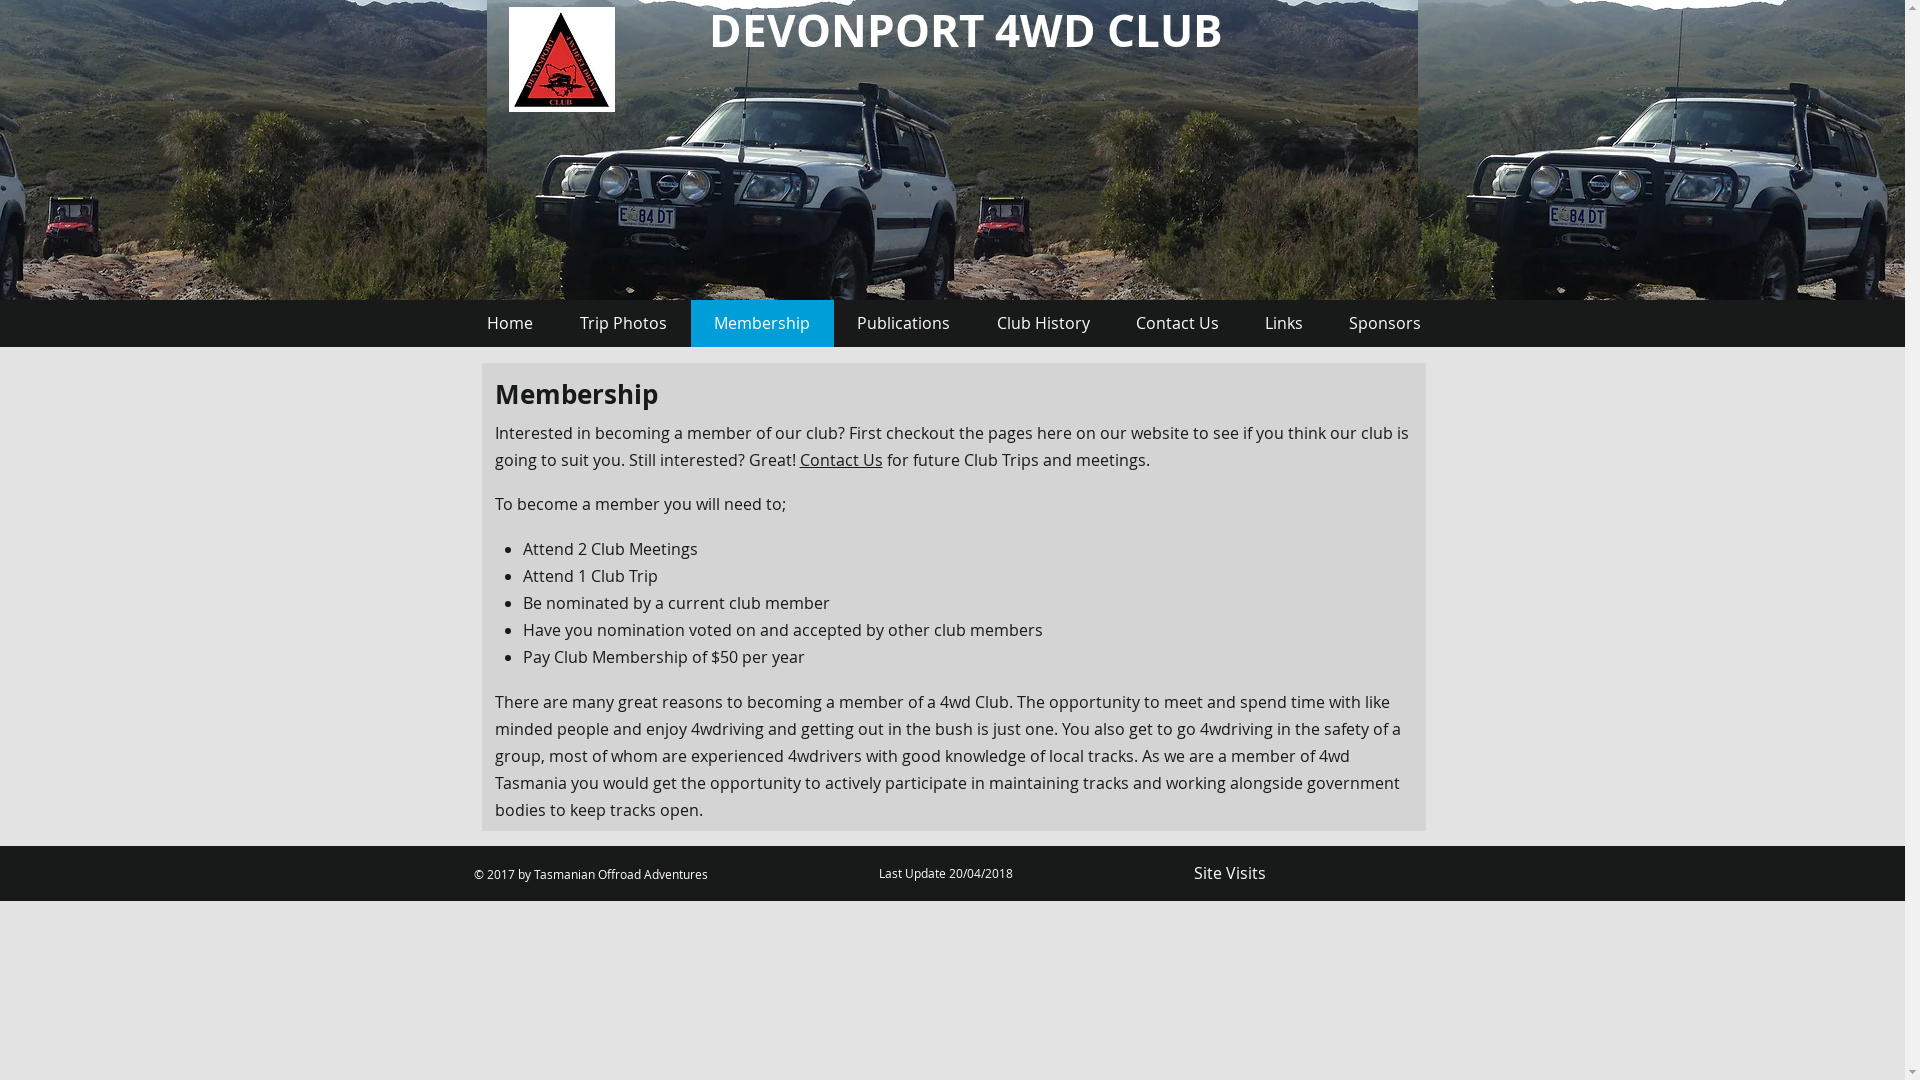  I want to click on Trip Photos, so click(623, 324).